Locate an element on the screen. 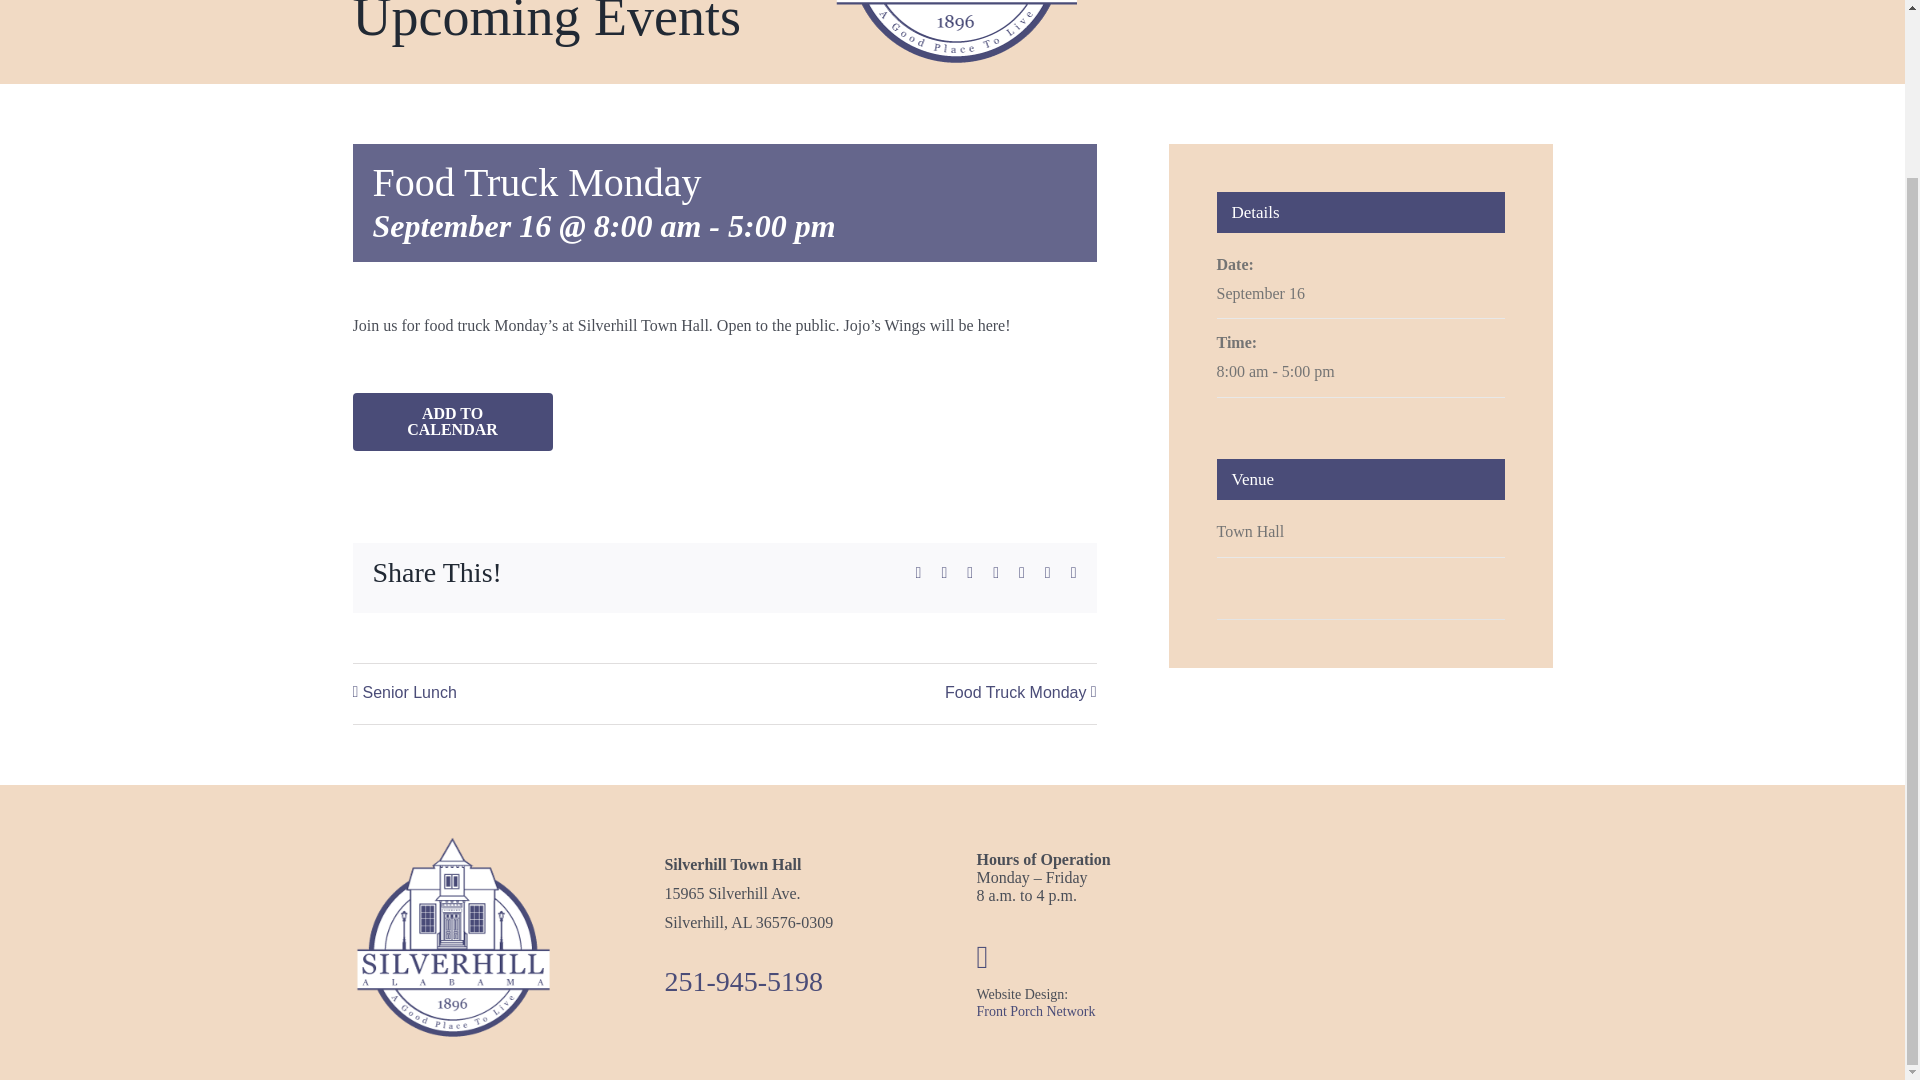 The image size is (1920, 1080). Town of Silverhill Alabama is located at coordinates (452, 937).